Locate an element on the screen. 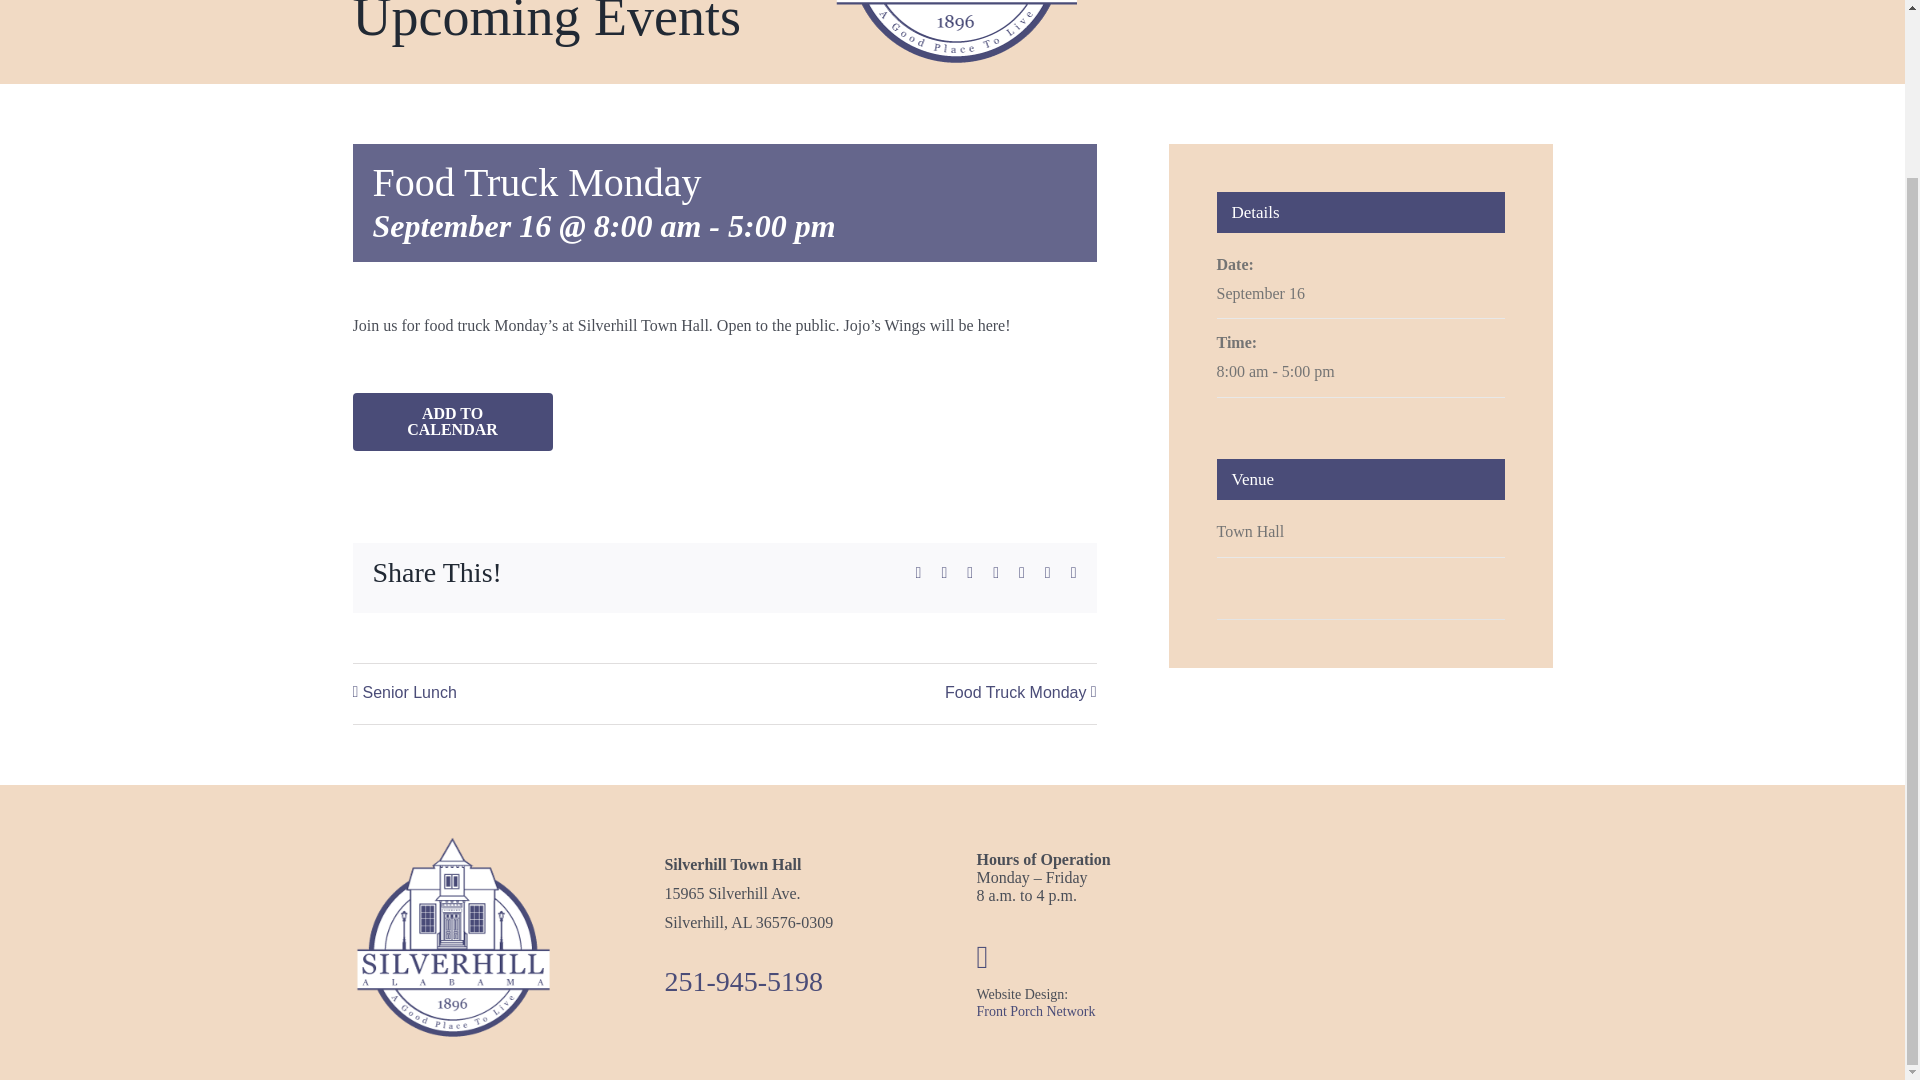 The image size is (1920, 1080). Town of Silverhill Alabama is located at coordinates (452, 937).